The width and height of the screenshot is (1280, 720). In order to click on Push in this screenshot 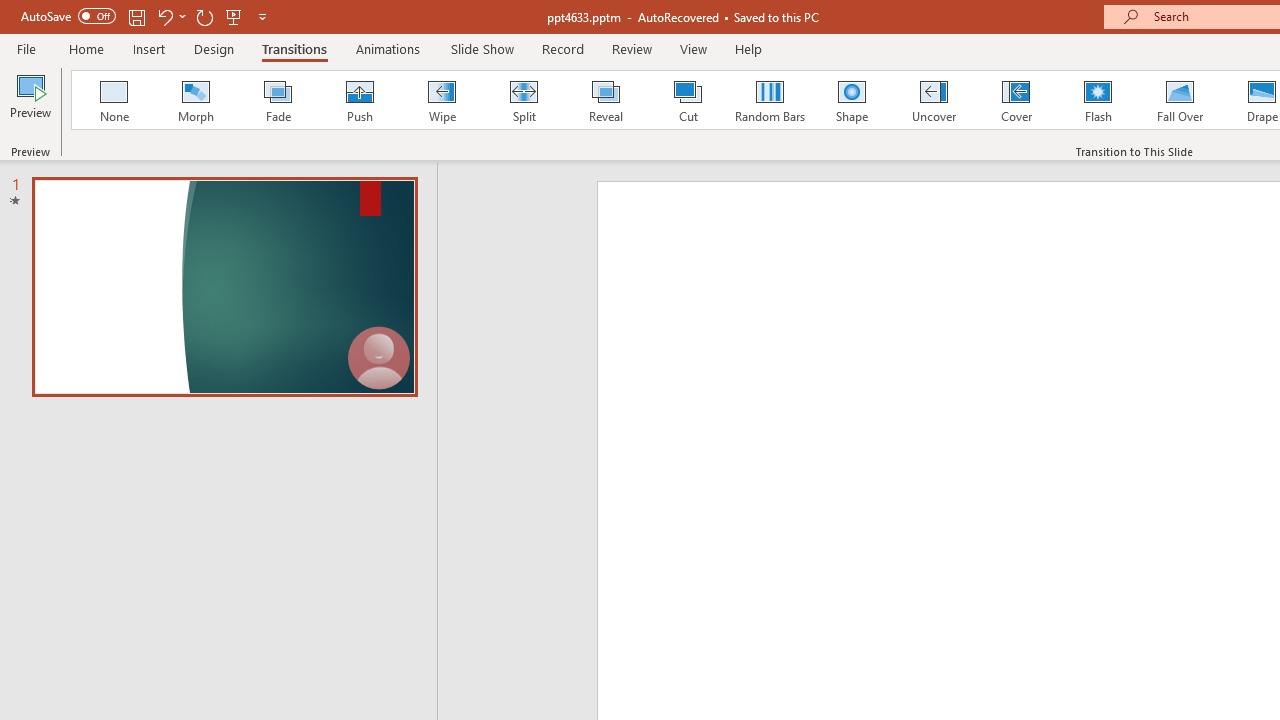, I will do `click(359, 100)`.